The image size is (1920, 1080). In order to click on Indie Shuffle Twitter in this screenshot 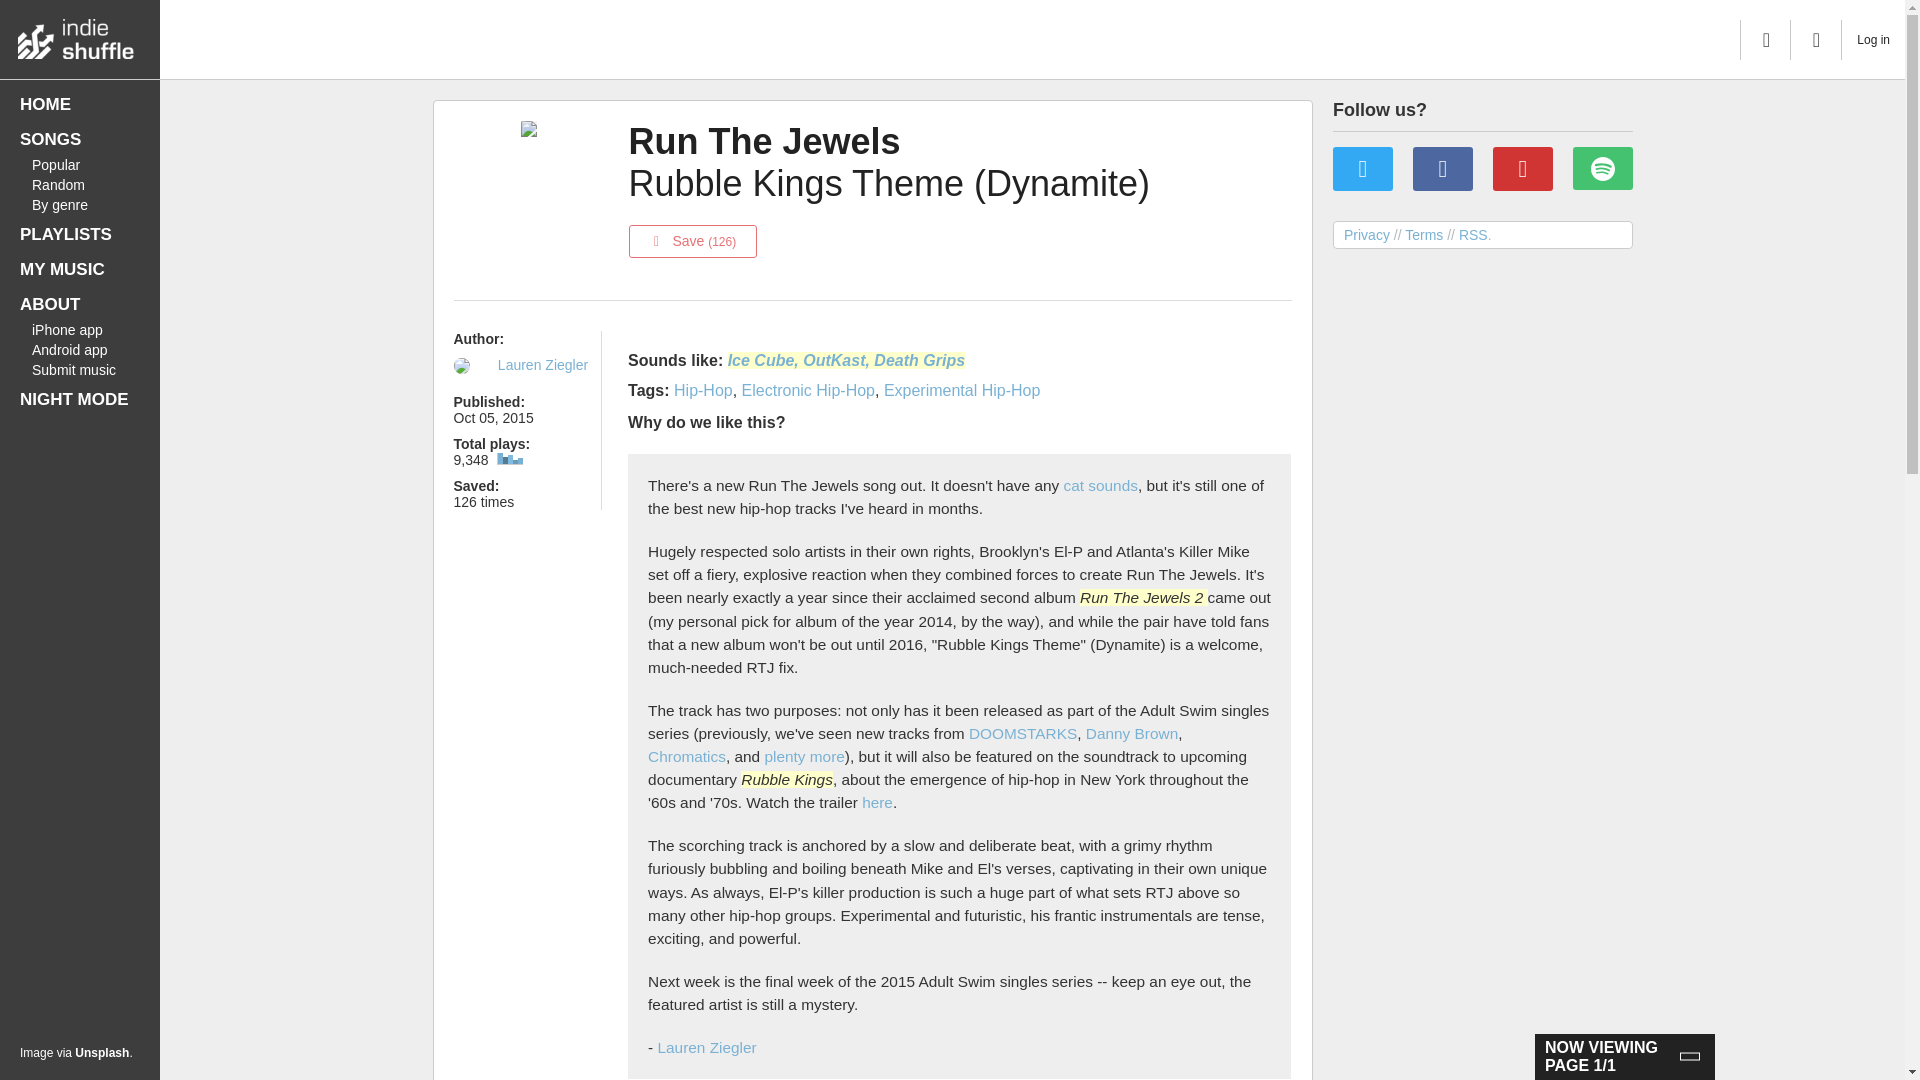, I will do `click(1362, 169)`.